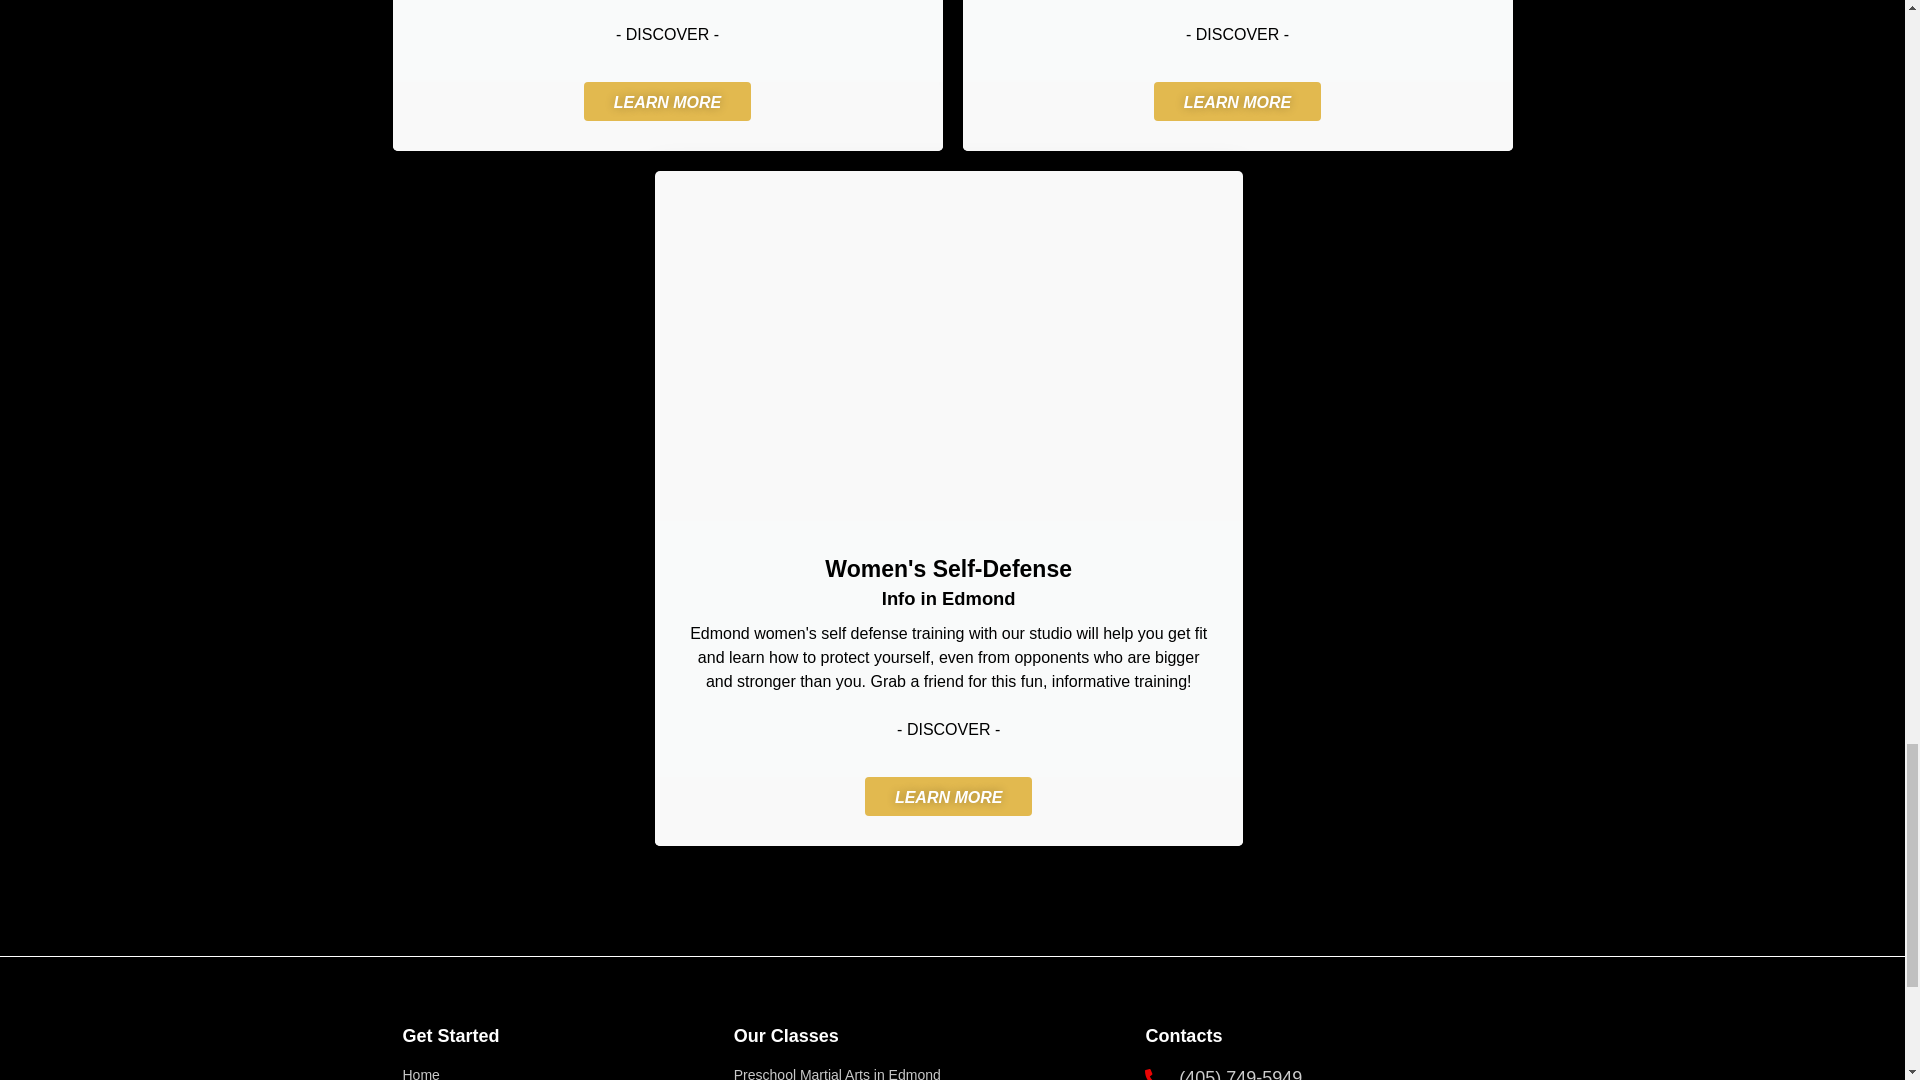  What do you see at coordinates (948, 796) in the screenshot?
I see `LEARN MORE` at bounding box center [948, 796].